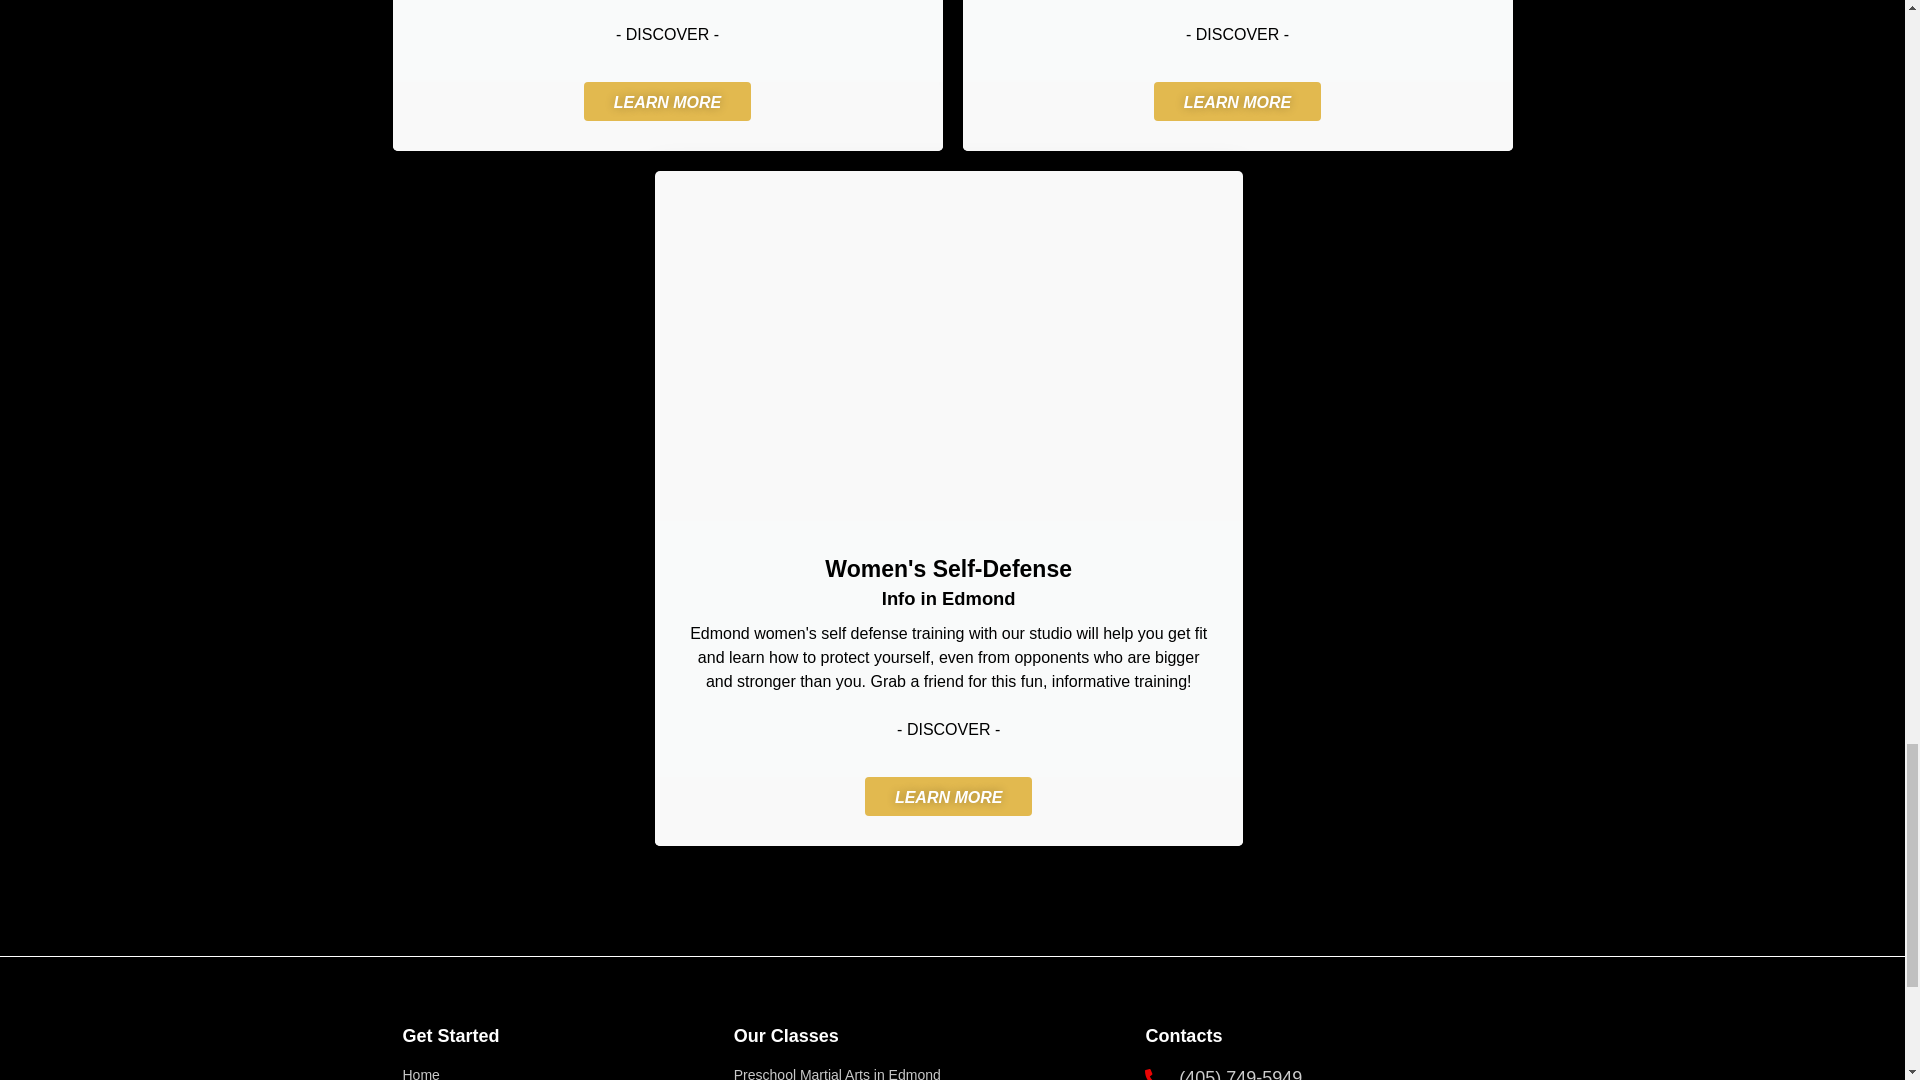  What do you see at coordinates (948, 796) in the screenshot?
I see `LEARN MORE` at bounding box center [948, 796].